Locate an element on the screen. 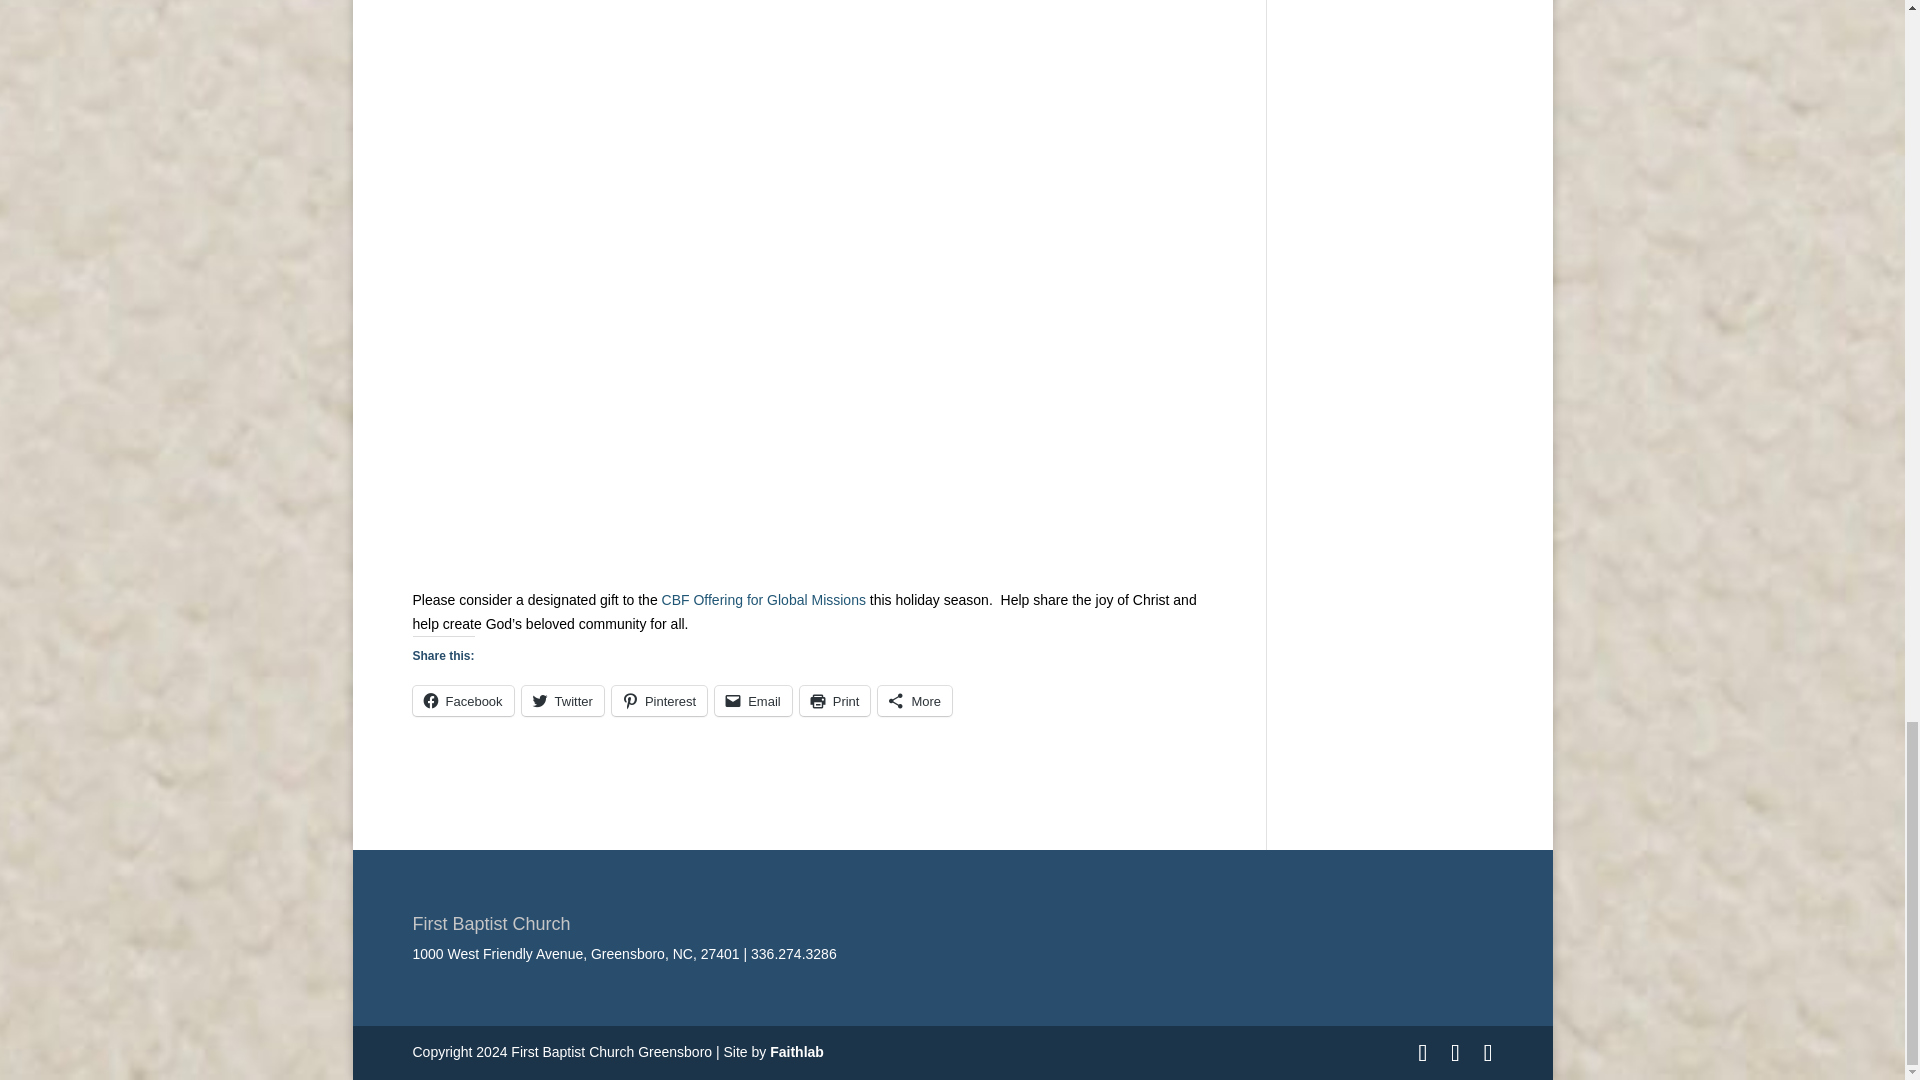 The height and width of the screenshot is (1080, 1920). Click to print is located at coordinates (836, 700).